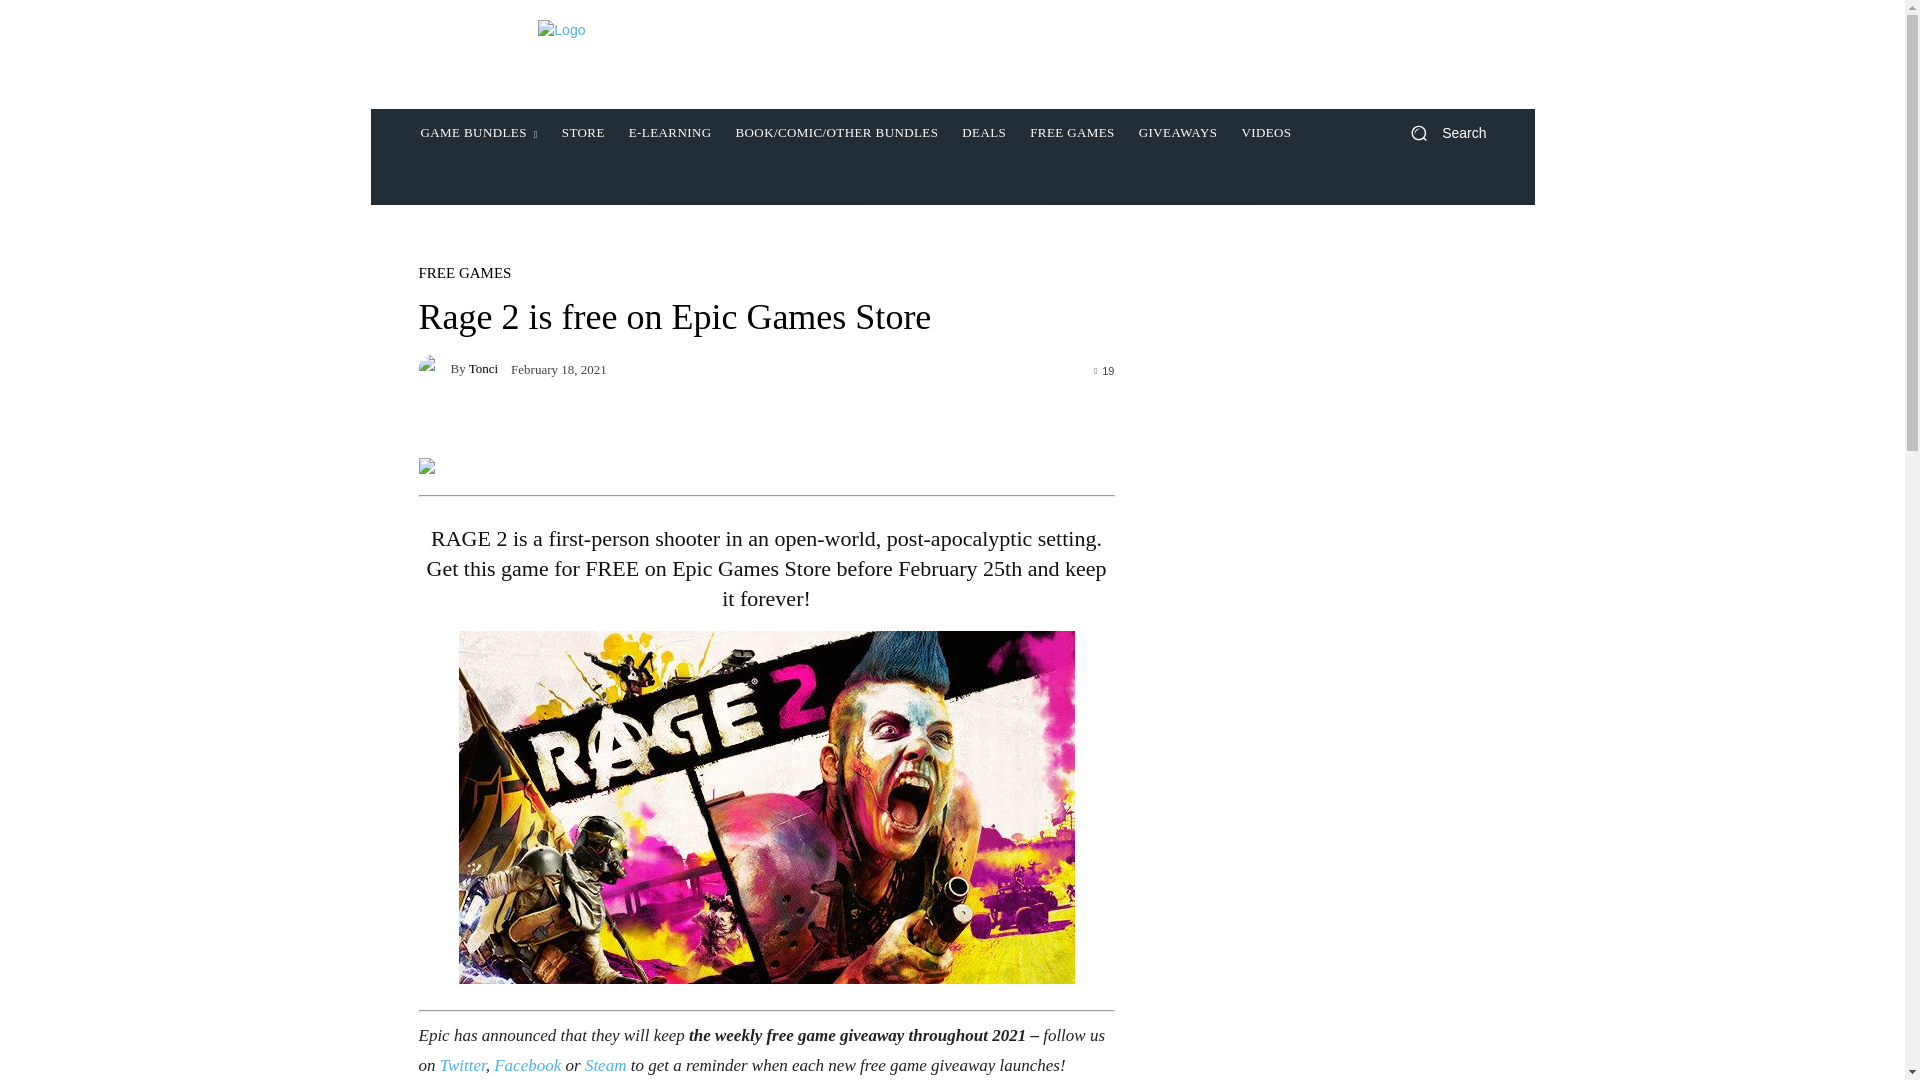  Describe the element at coordinates (464, 272) in the screenshot. I see `FREE GAMES` at that location.